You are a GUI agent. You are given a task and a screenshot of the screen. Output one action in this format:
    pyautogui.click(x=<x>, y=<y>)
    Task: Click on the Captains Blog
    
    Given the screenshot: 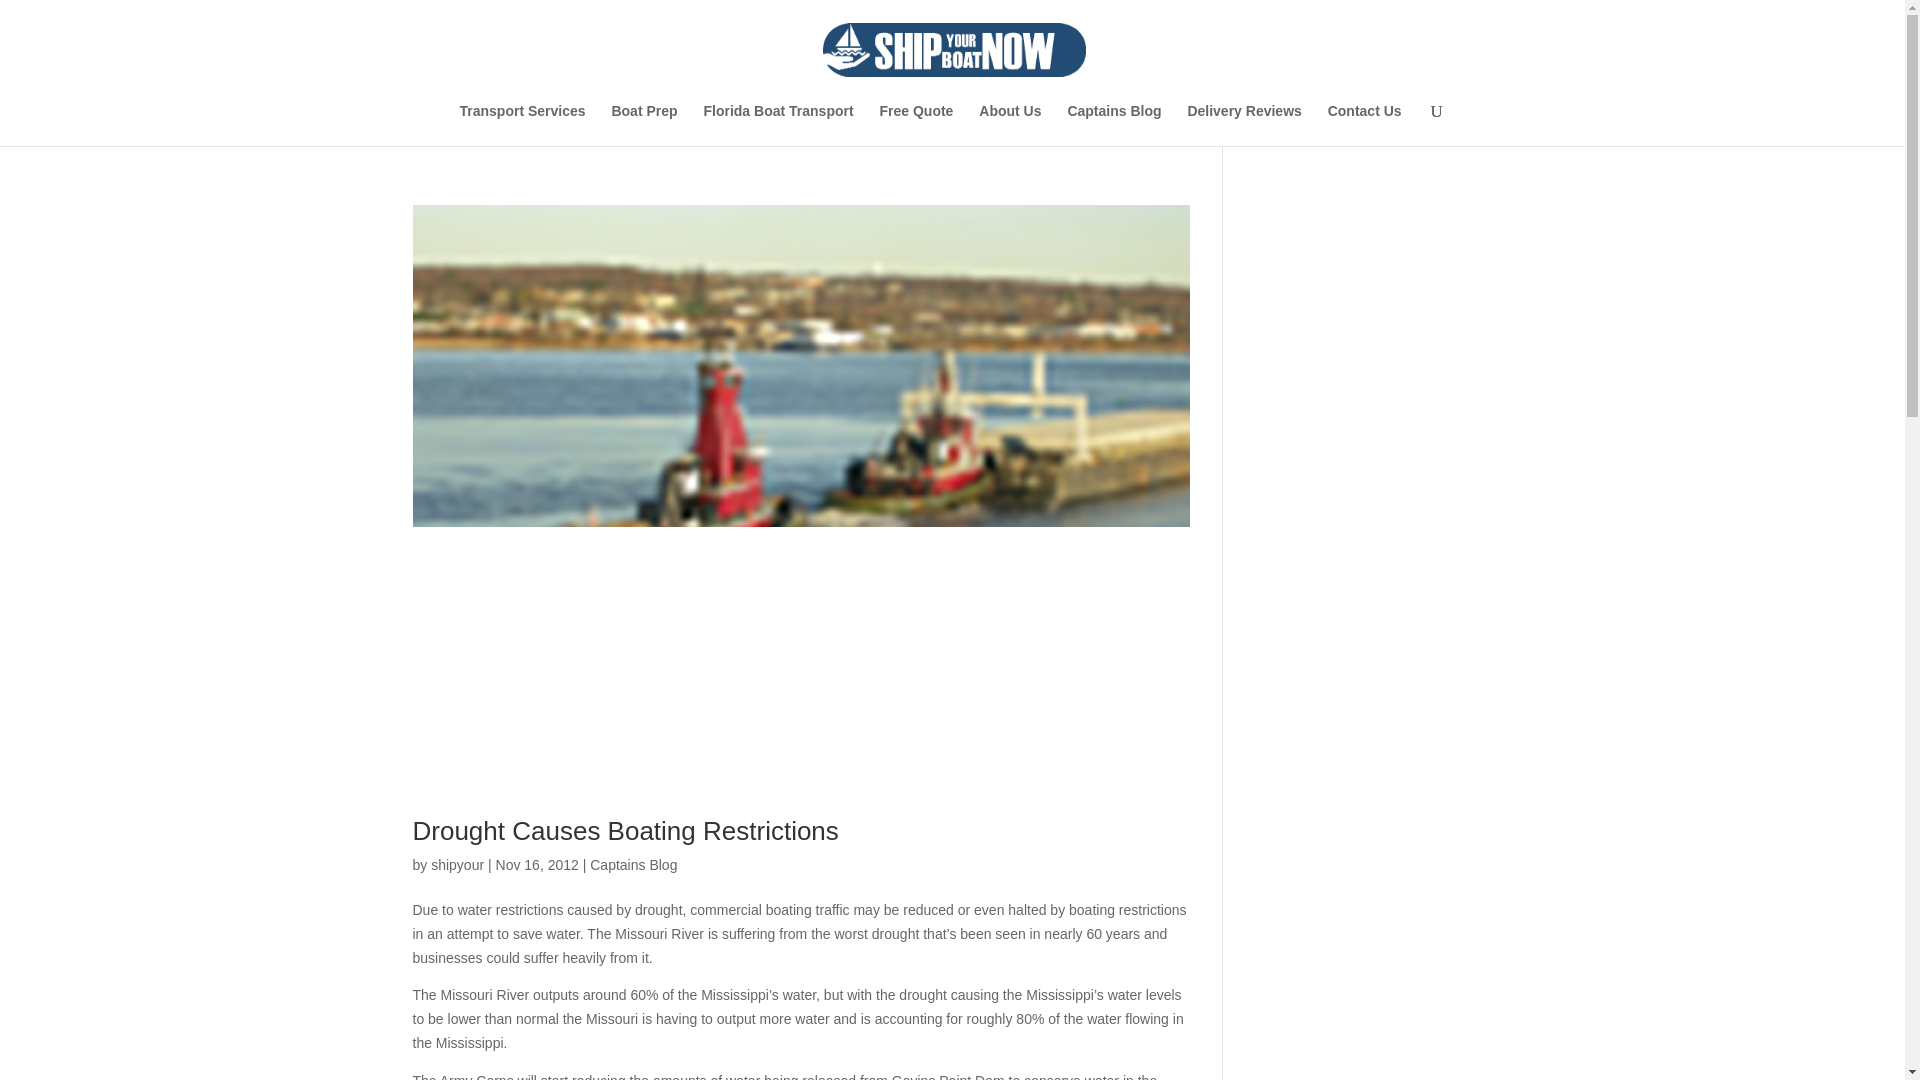 What is the action you would take?
    pyautogui.click(x=1114, y=124)
    